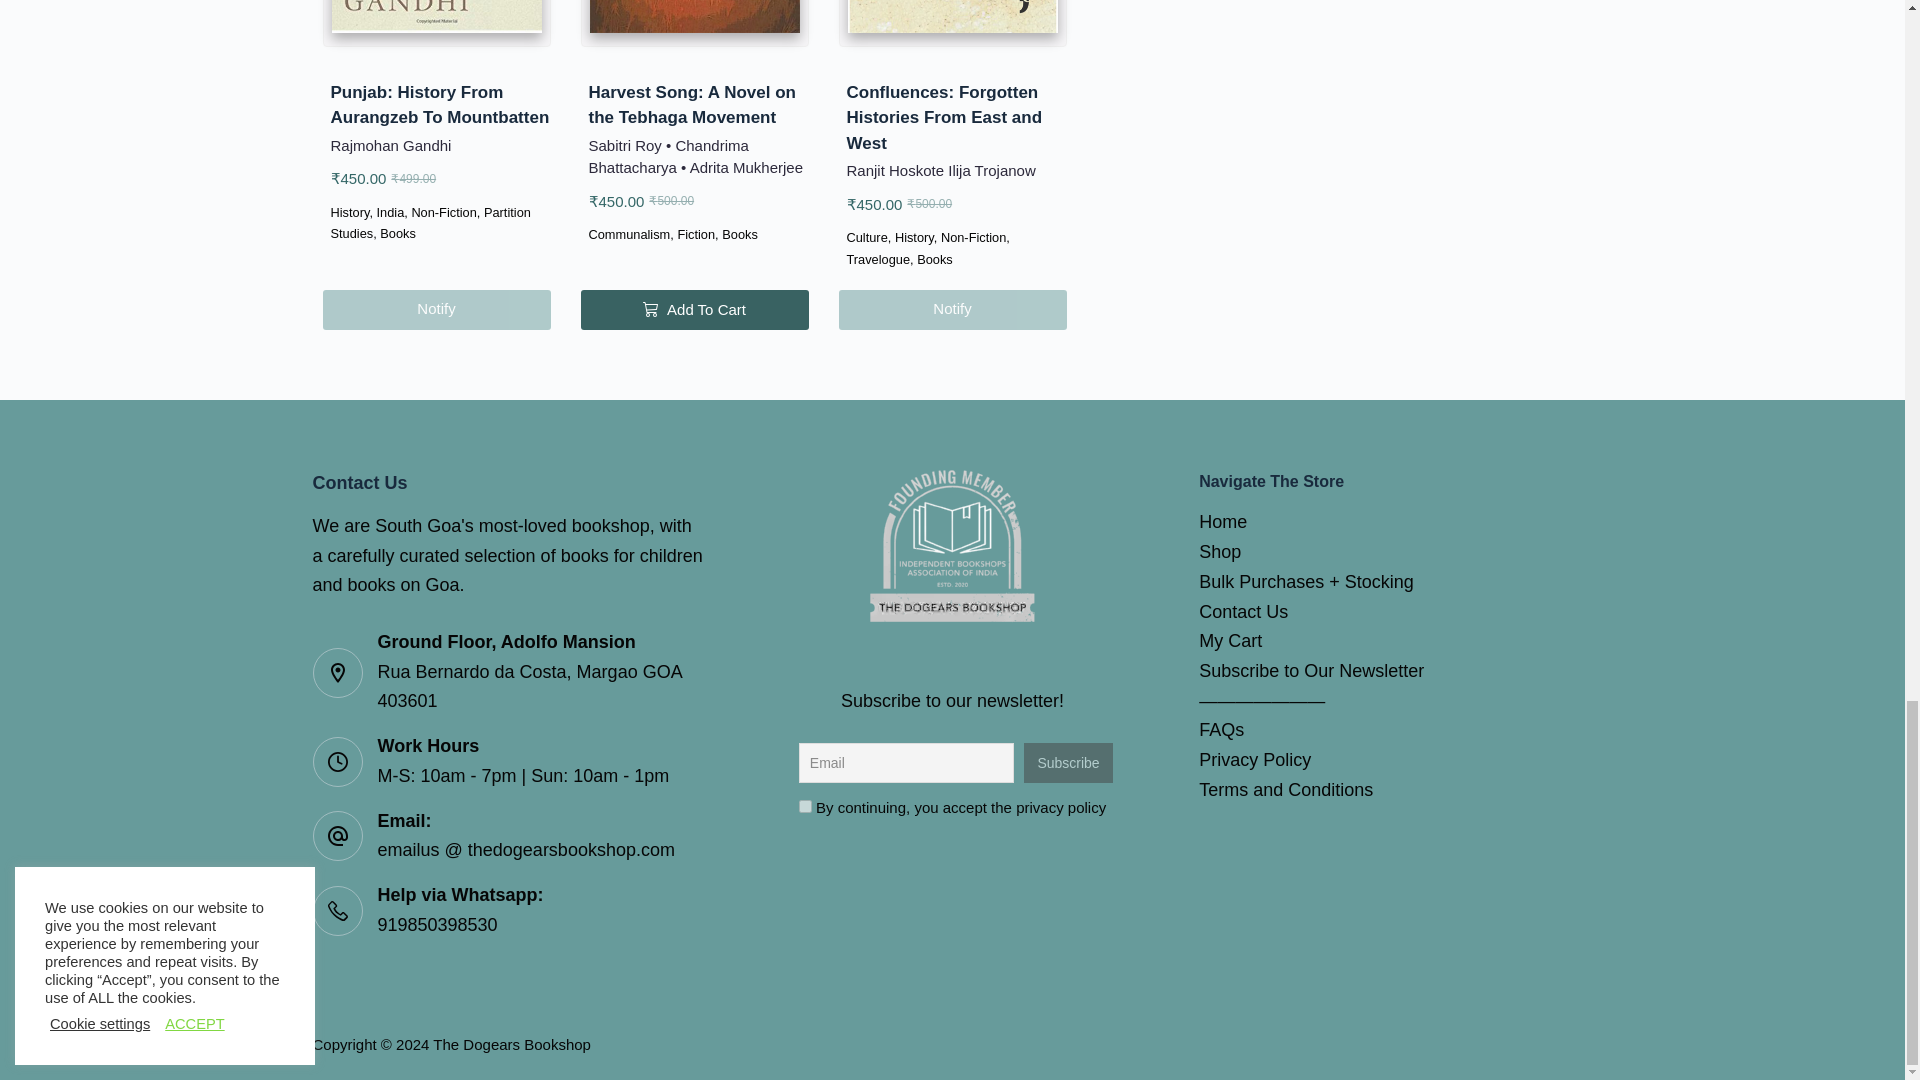 The image size is (1920, 1080). I want to click on Harvest-Song, so click(694, 16).